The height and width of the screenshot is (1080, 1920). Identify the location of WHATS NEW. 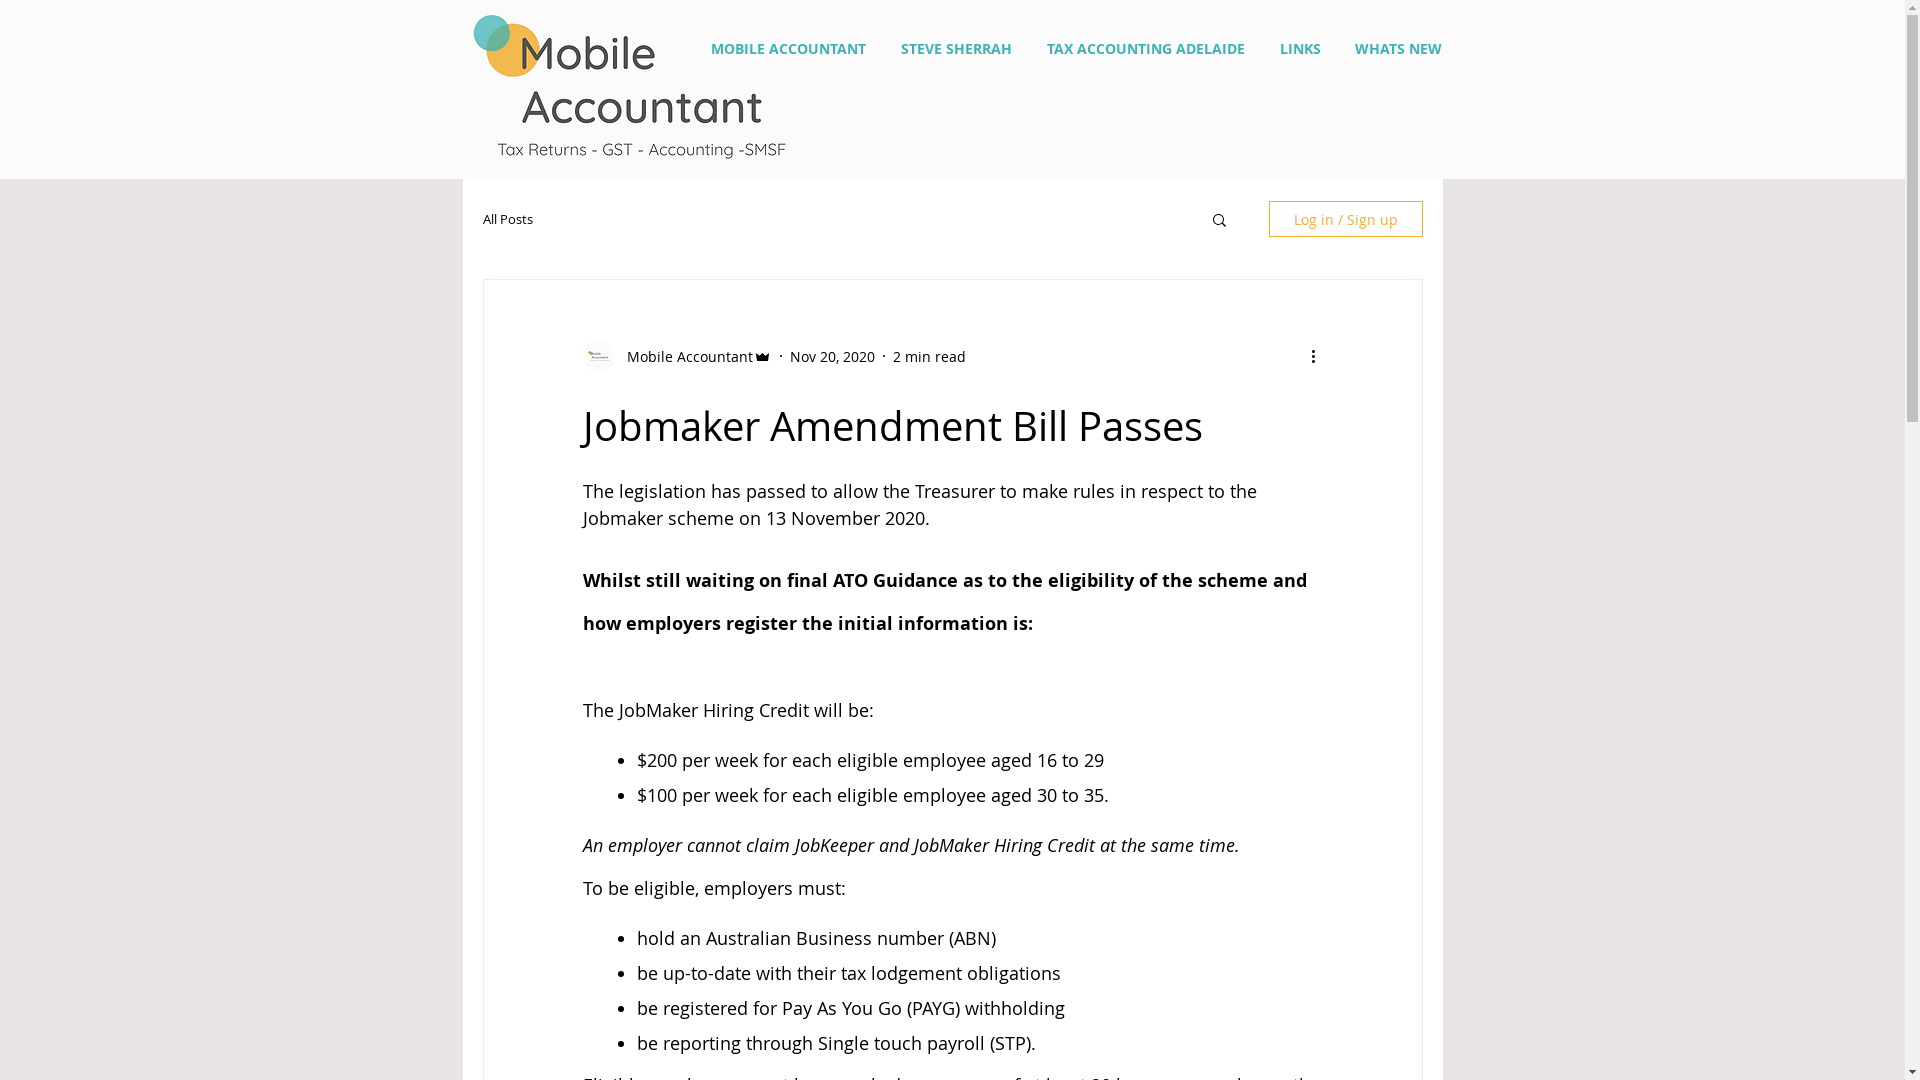
(1398, 49).